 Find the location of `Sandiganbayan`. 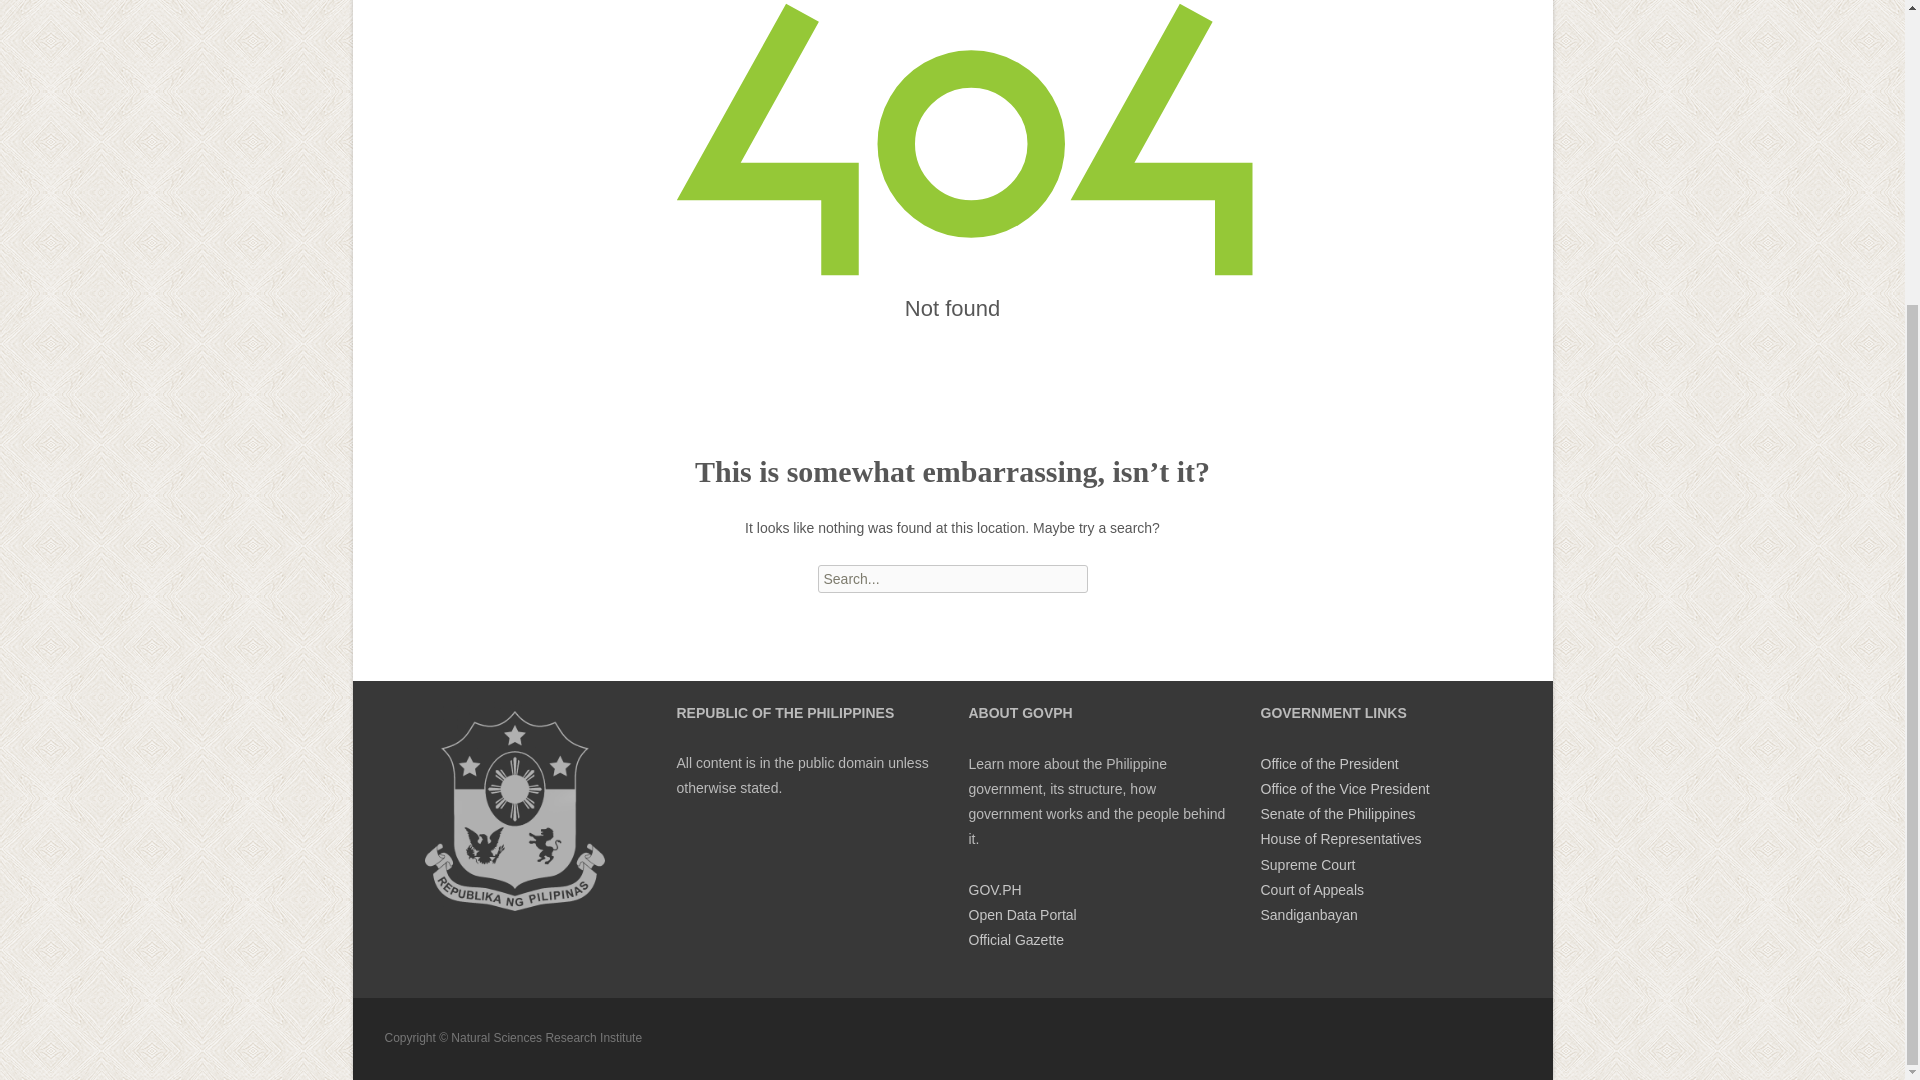

Sandiganbayan is located at coordinates (1308, 915).